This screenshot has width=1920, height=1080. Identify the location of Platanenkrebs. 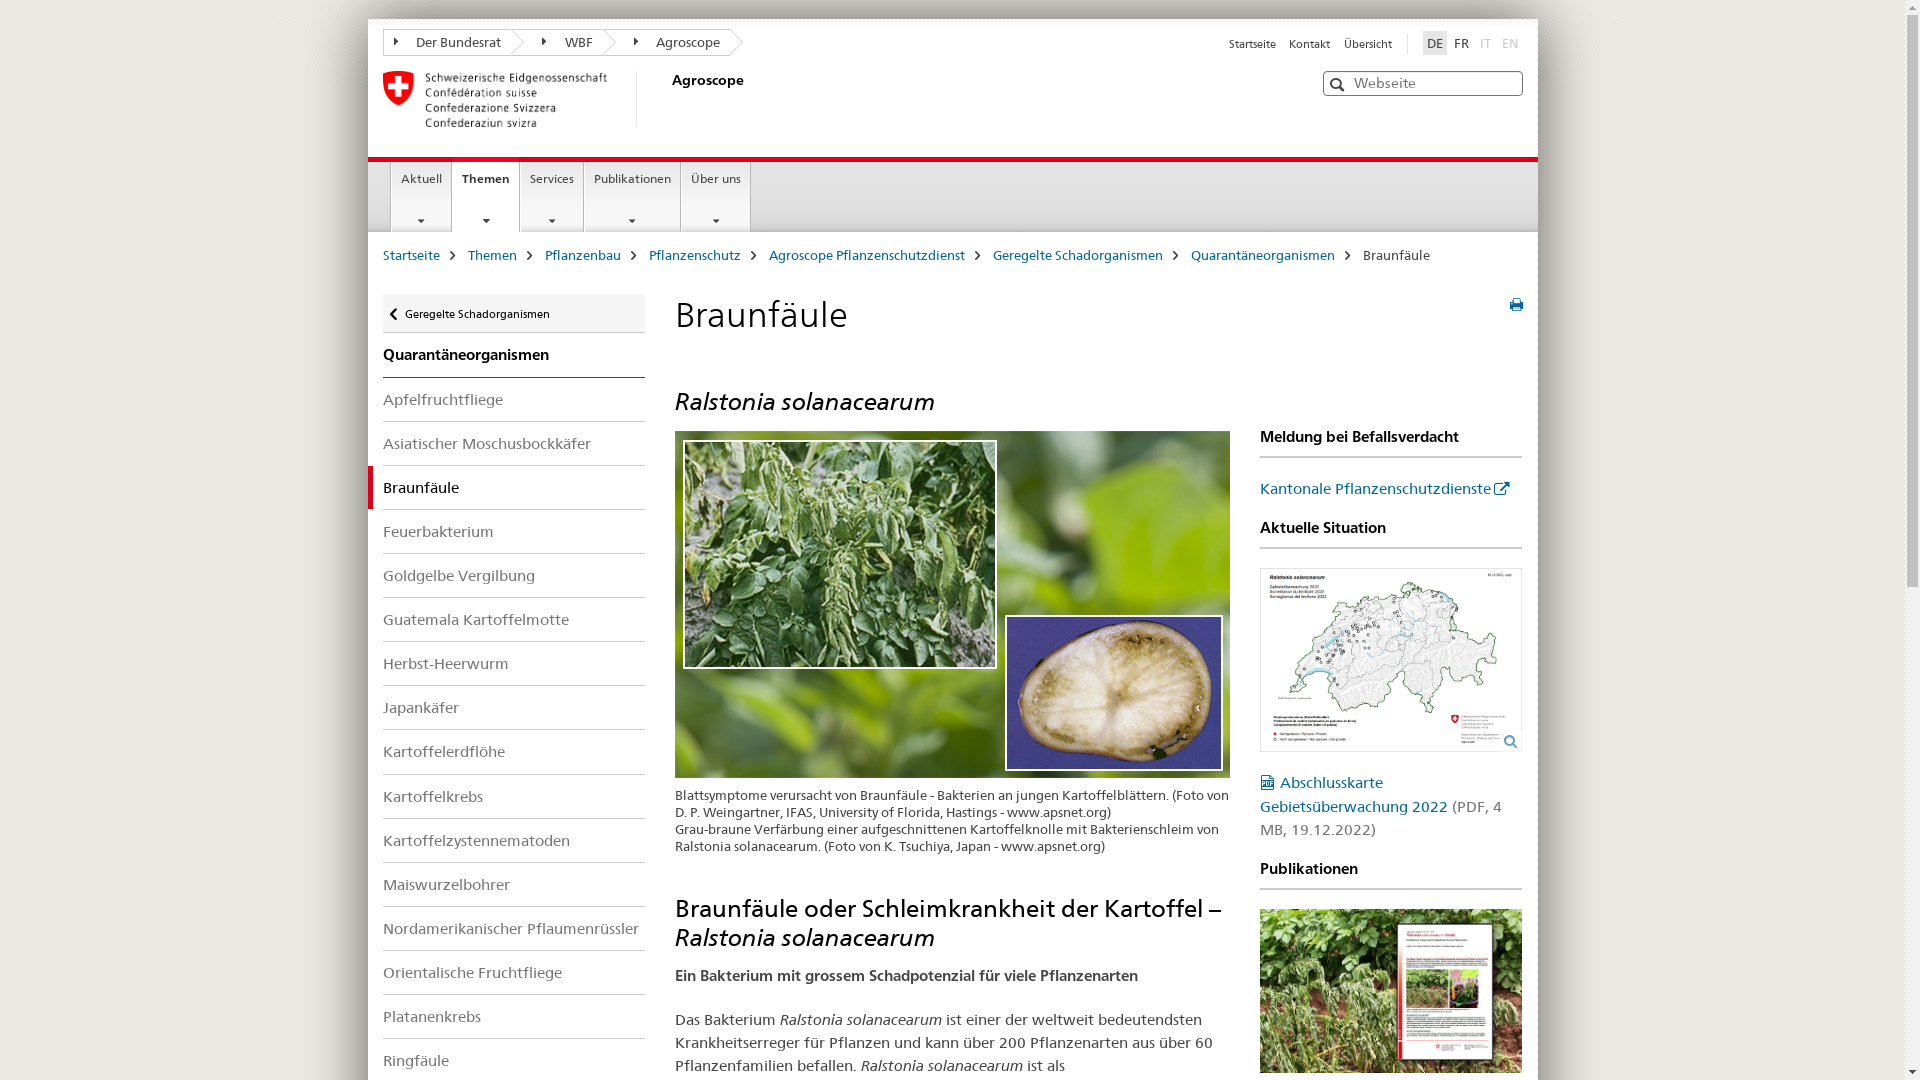
(514, 1016).